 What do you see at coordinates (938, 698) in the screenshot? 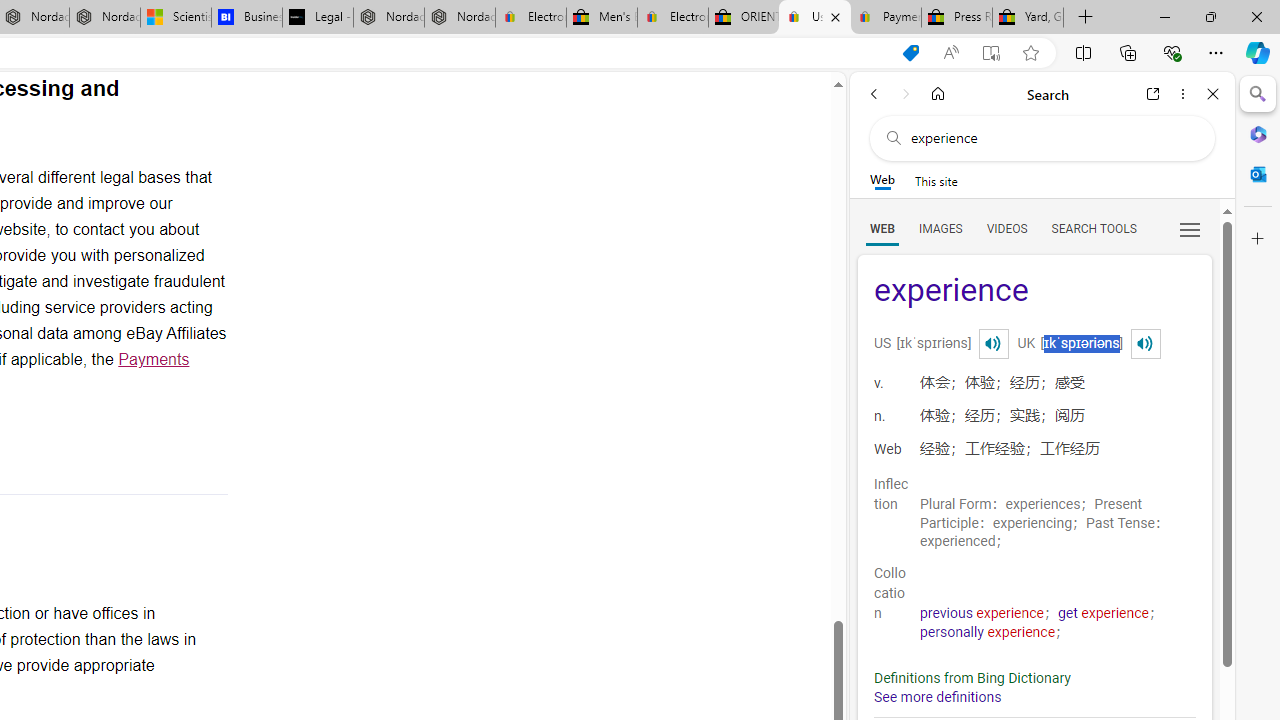
I see `See more definitions` at bounding box center [938, 698].